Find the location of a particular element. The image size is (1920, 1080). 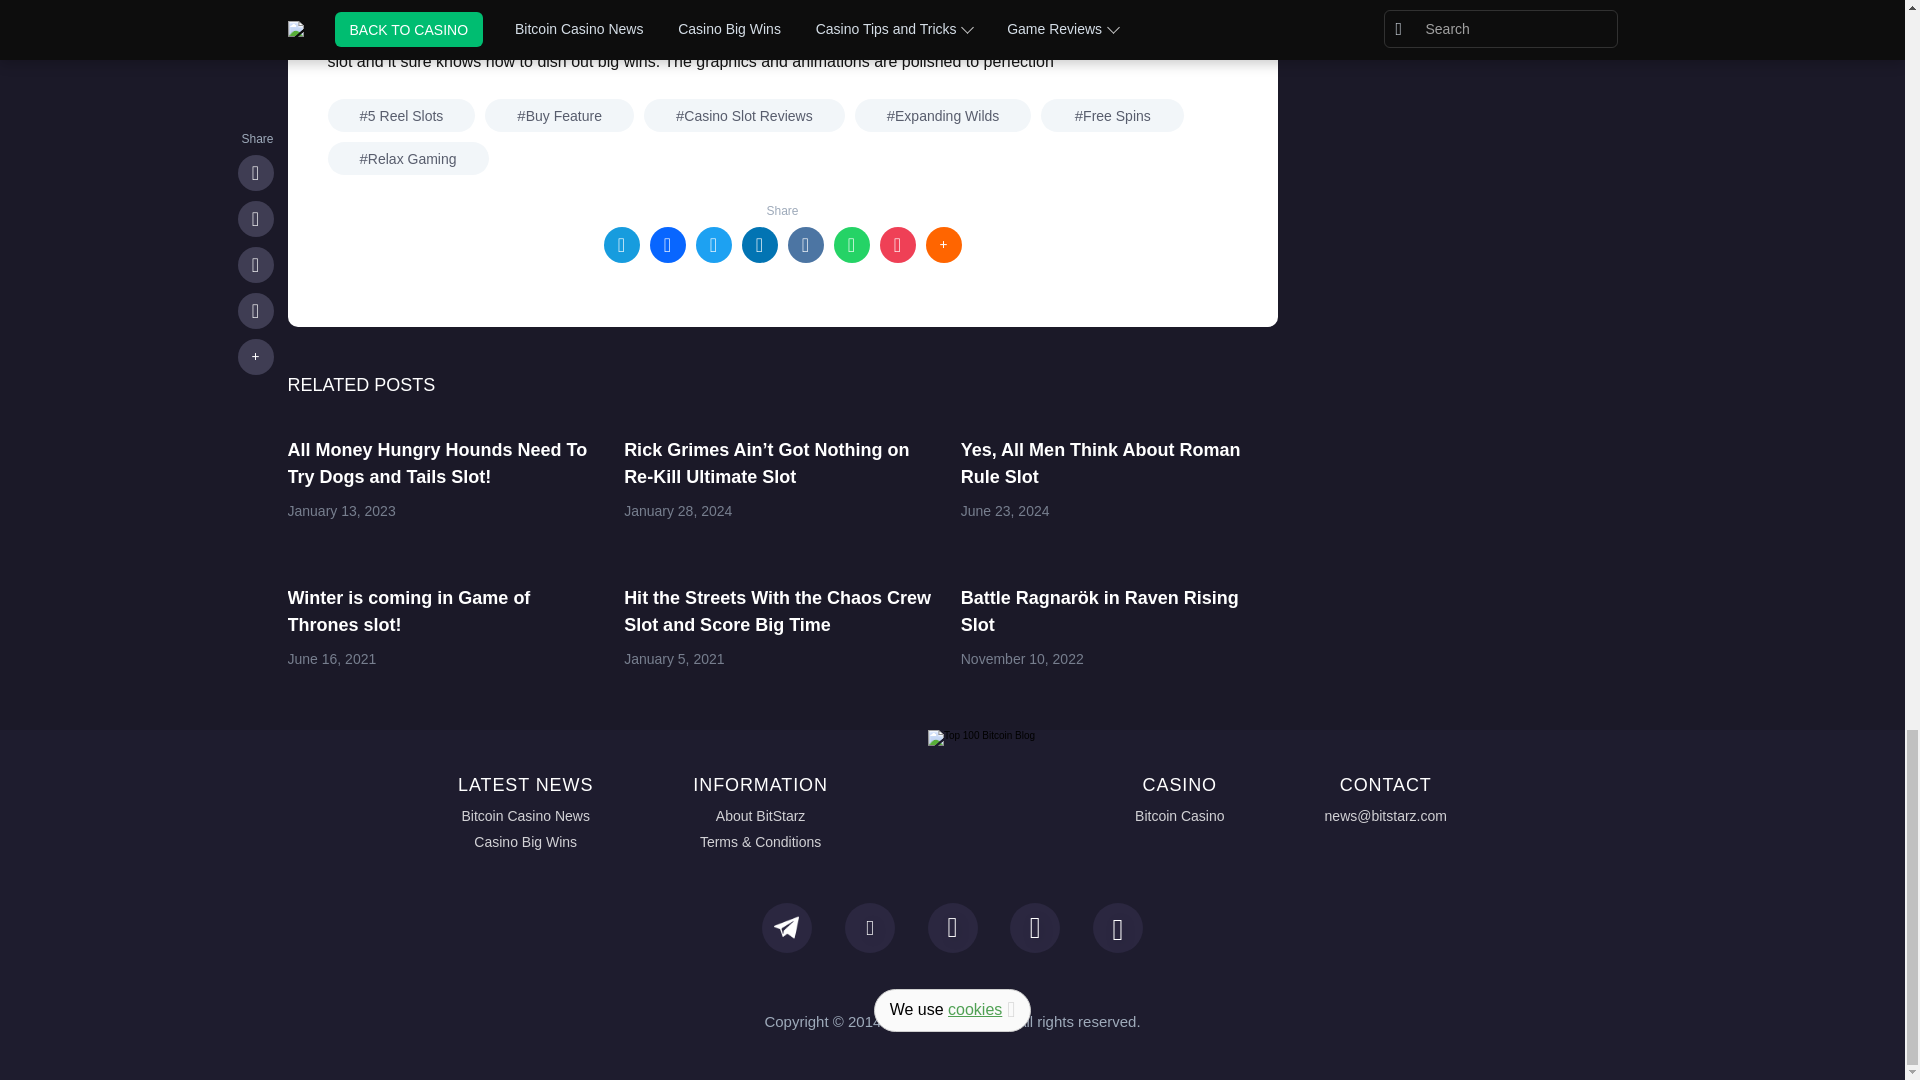

Add this to LinkedIn is located at coordinates (759, 244).